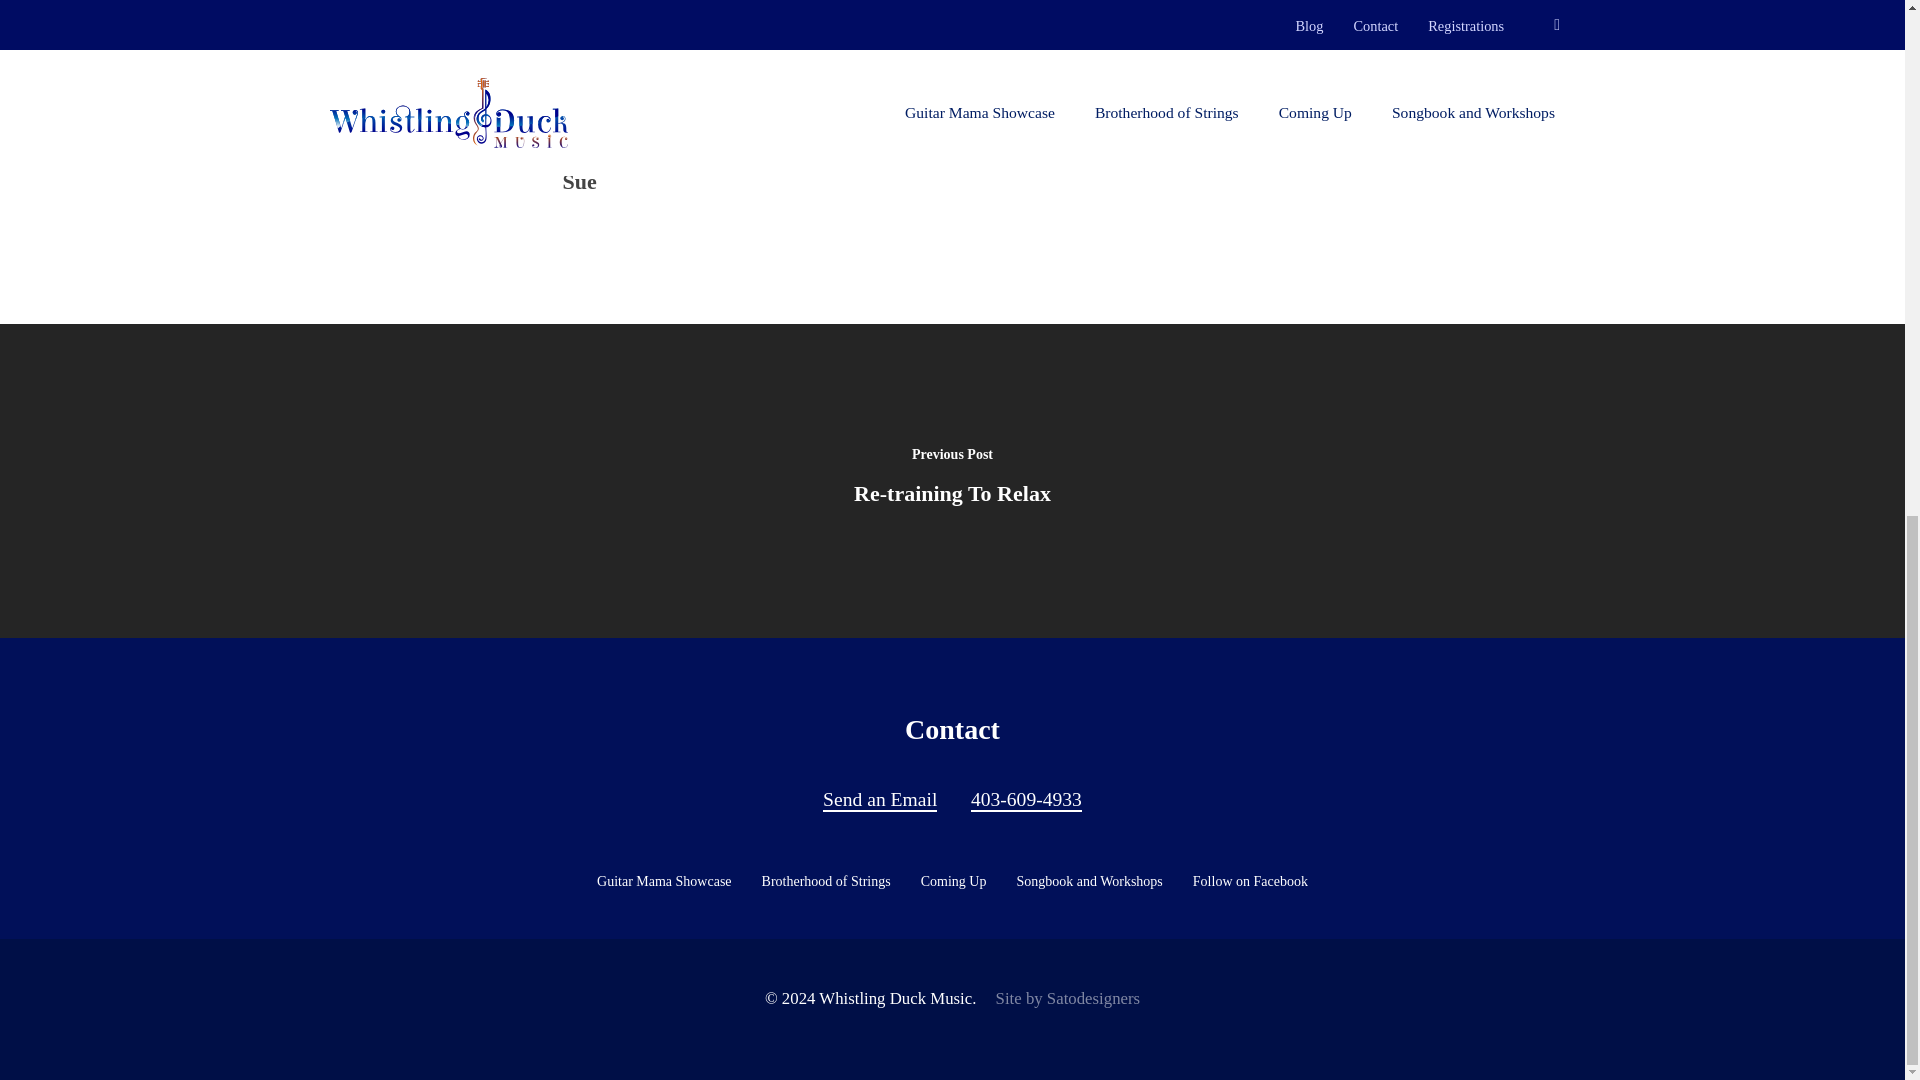  What do you see at coordinates (1250, 882) in the screenshot?
I see `Follow on Facebook` at bounding box center [1250, 882].